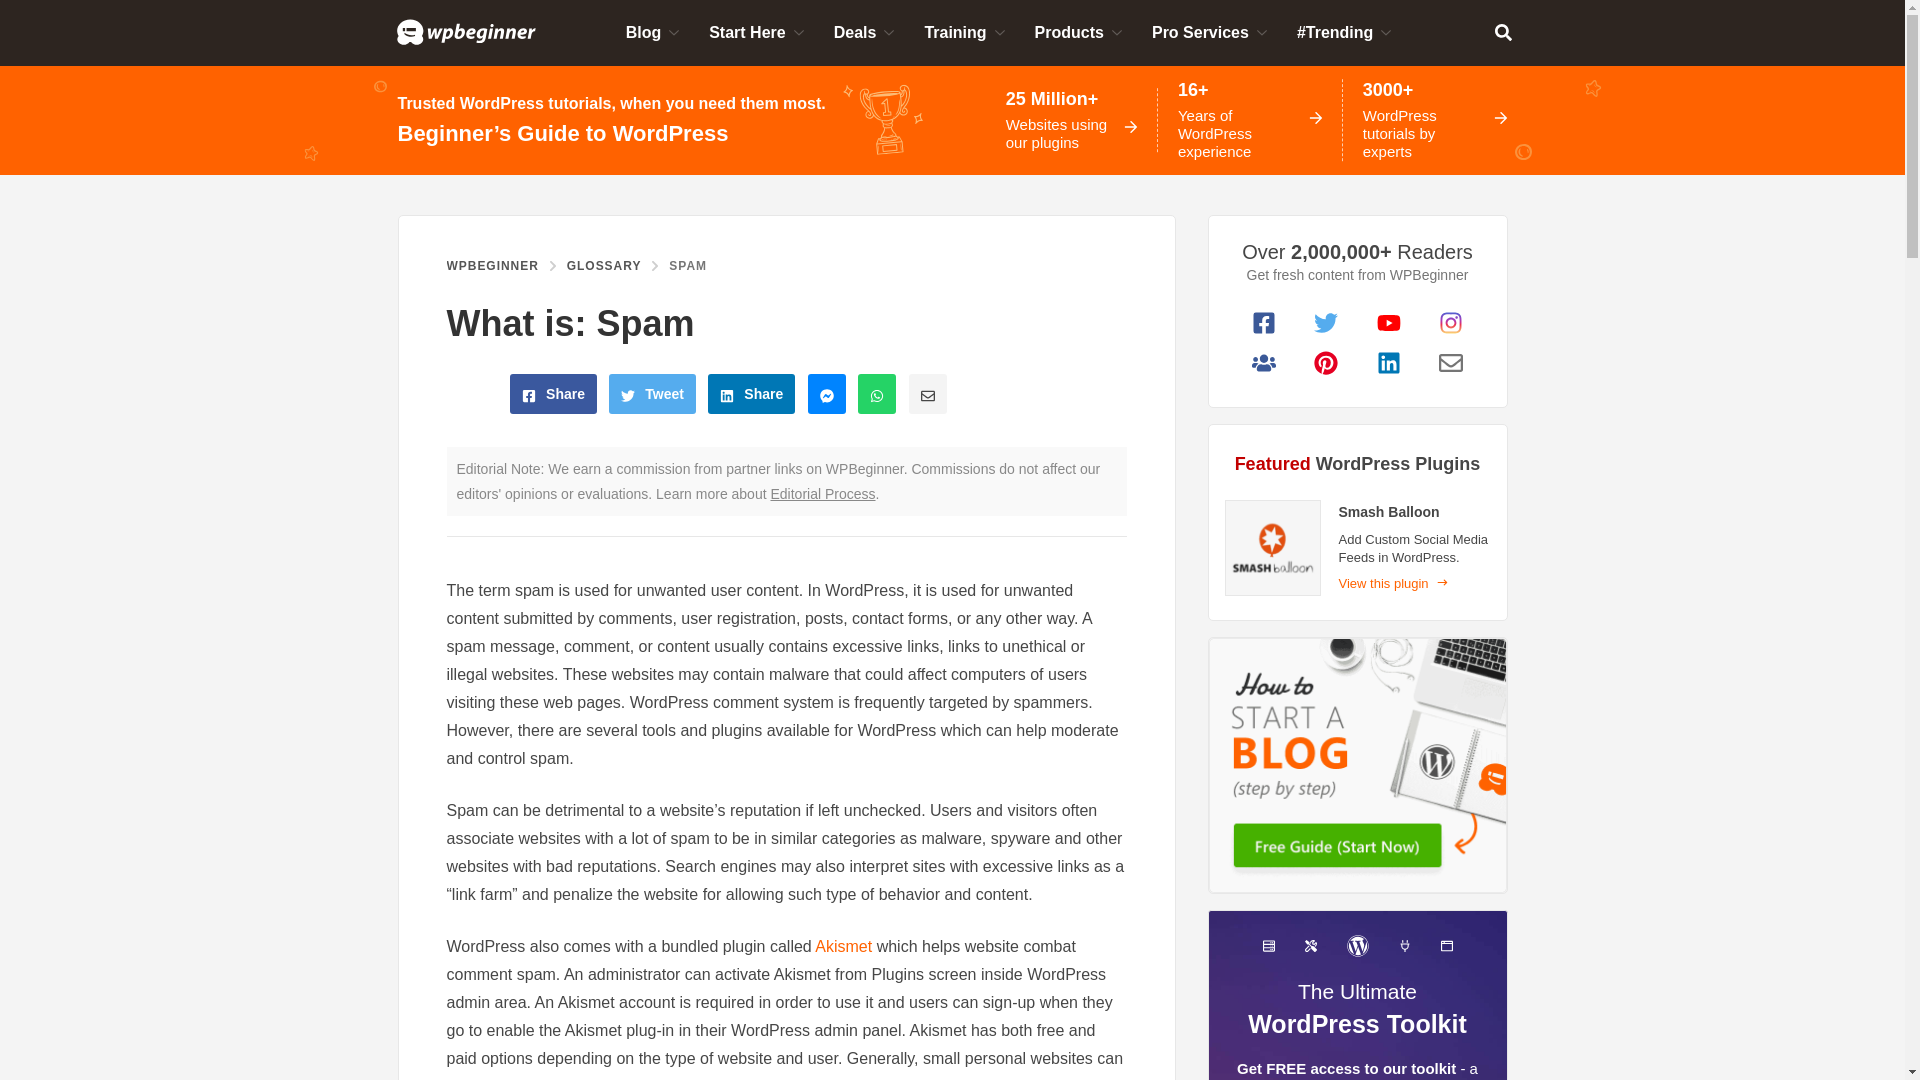 The height and width of the screenshot is (1080, 1920). I want to click on Deals, so click(862, 32).